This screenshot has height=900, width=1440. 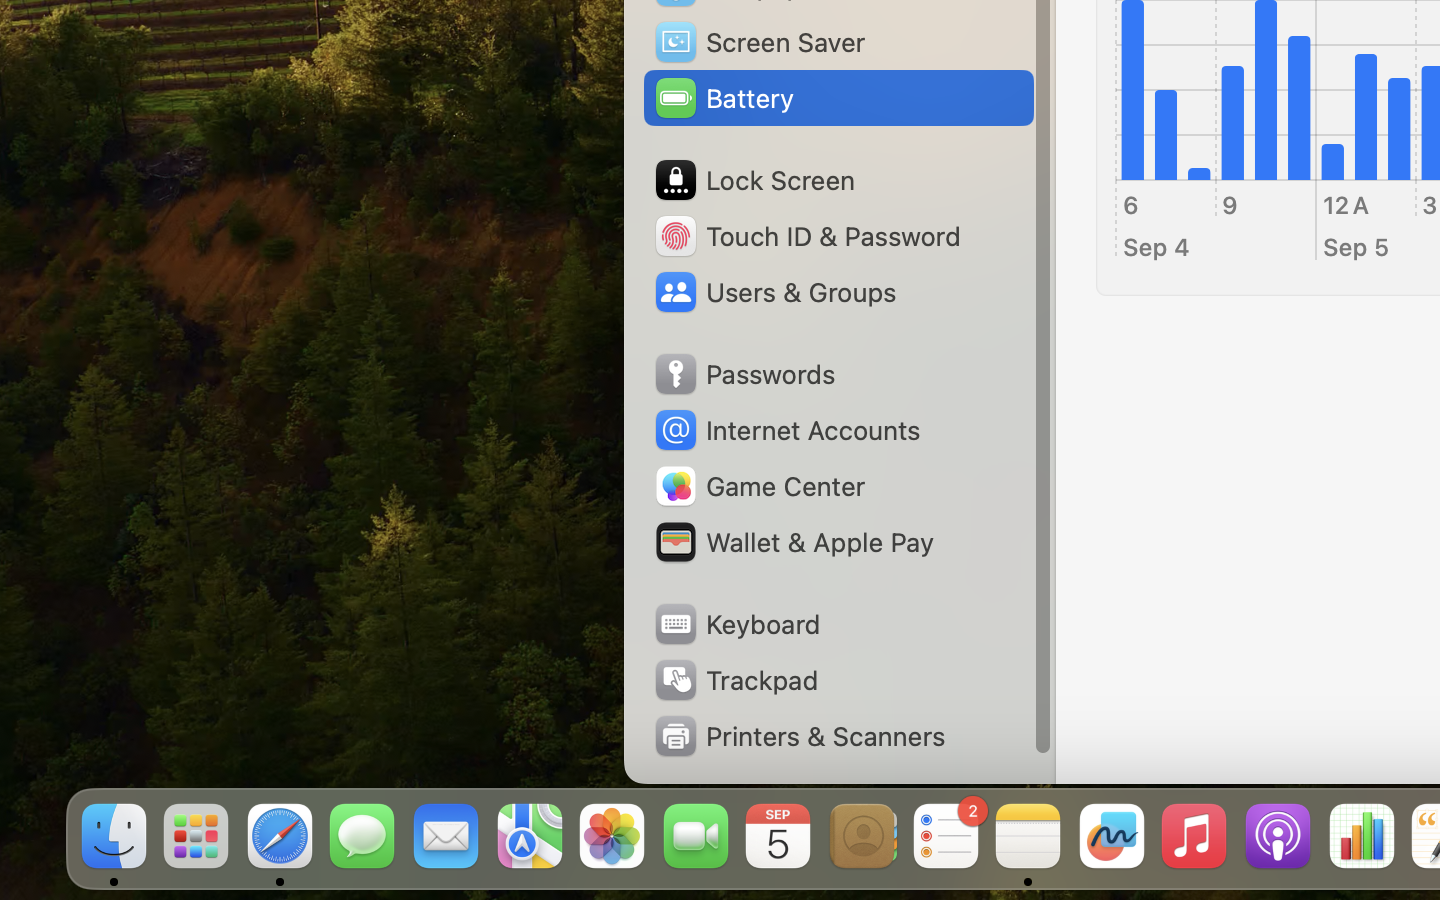 What do you see at coordinates (806, 236) in the screenshot?
I see `Touch ID & Password` at bounding box center [806, 236].